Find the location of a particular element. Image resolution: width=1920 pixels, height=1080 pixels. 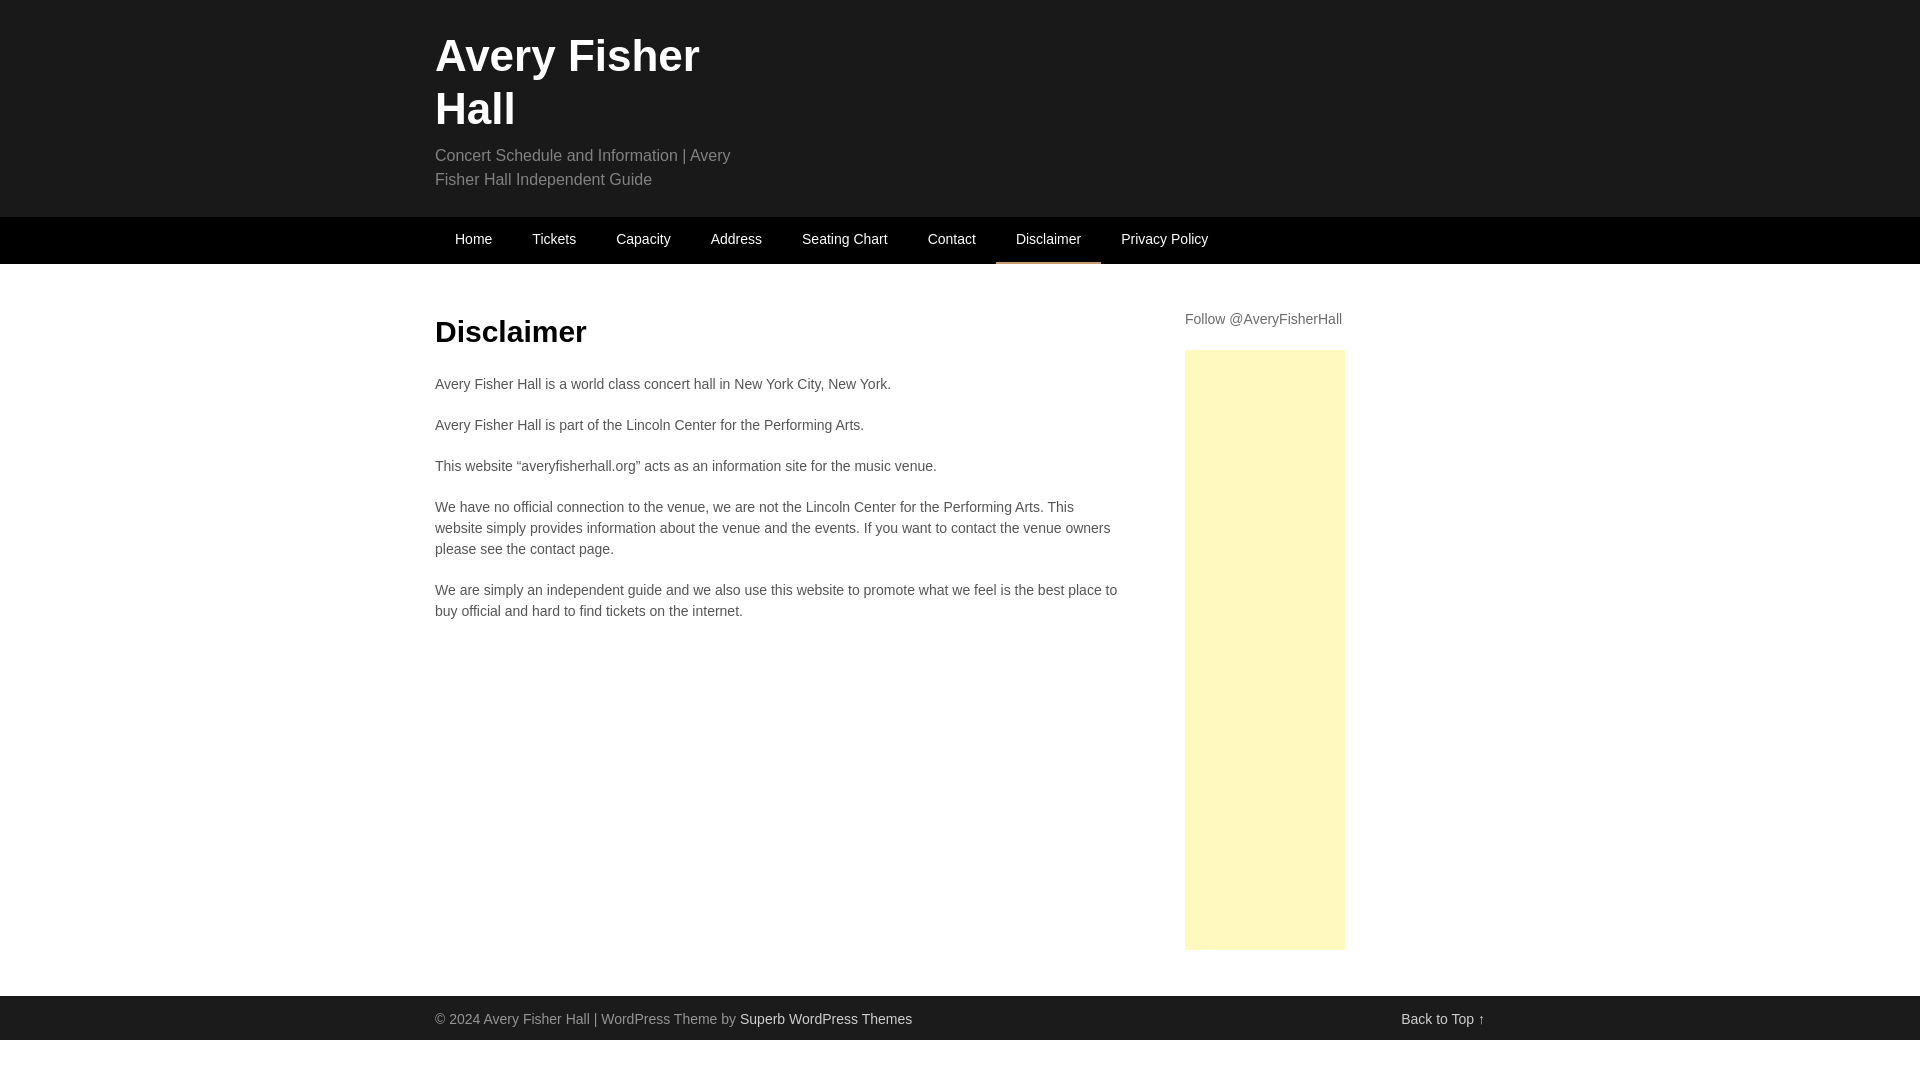

Seating Chart is located at coordinates (844, 240).